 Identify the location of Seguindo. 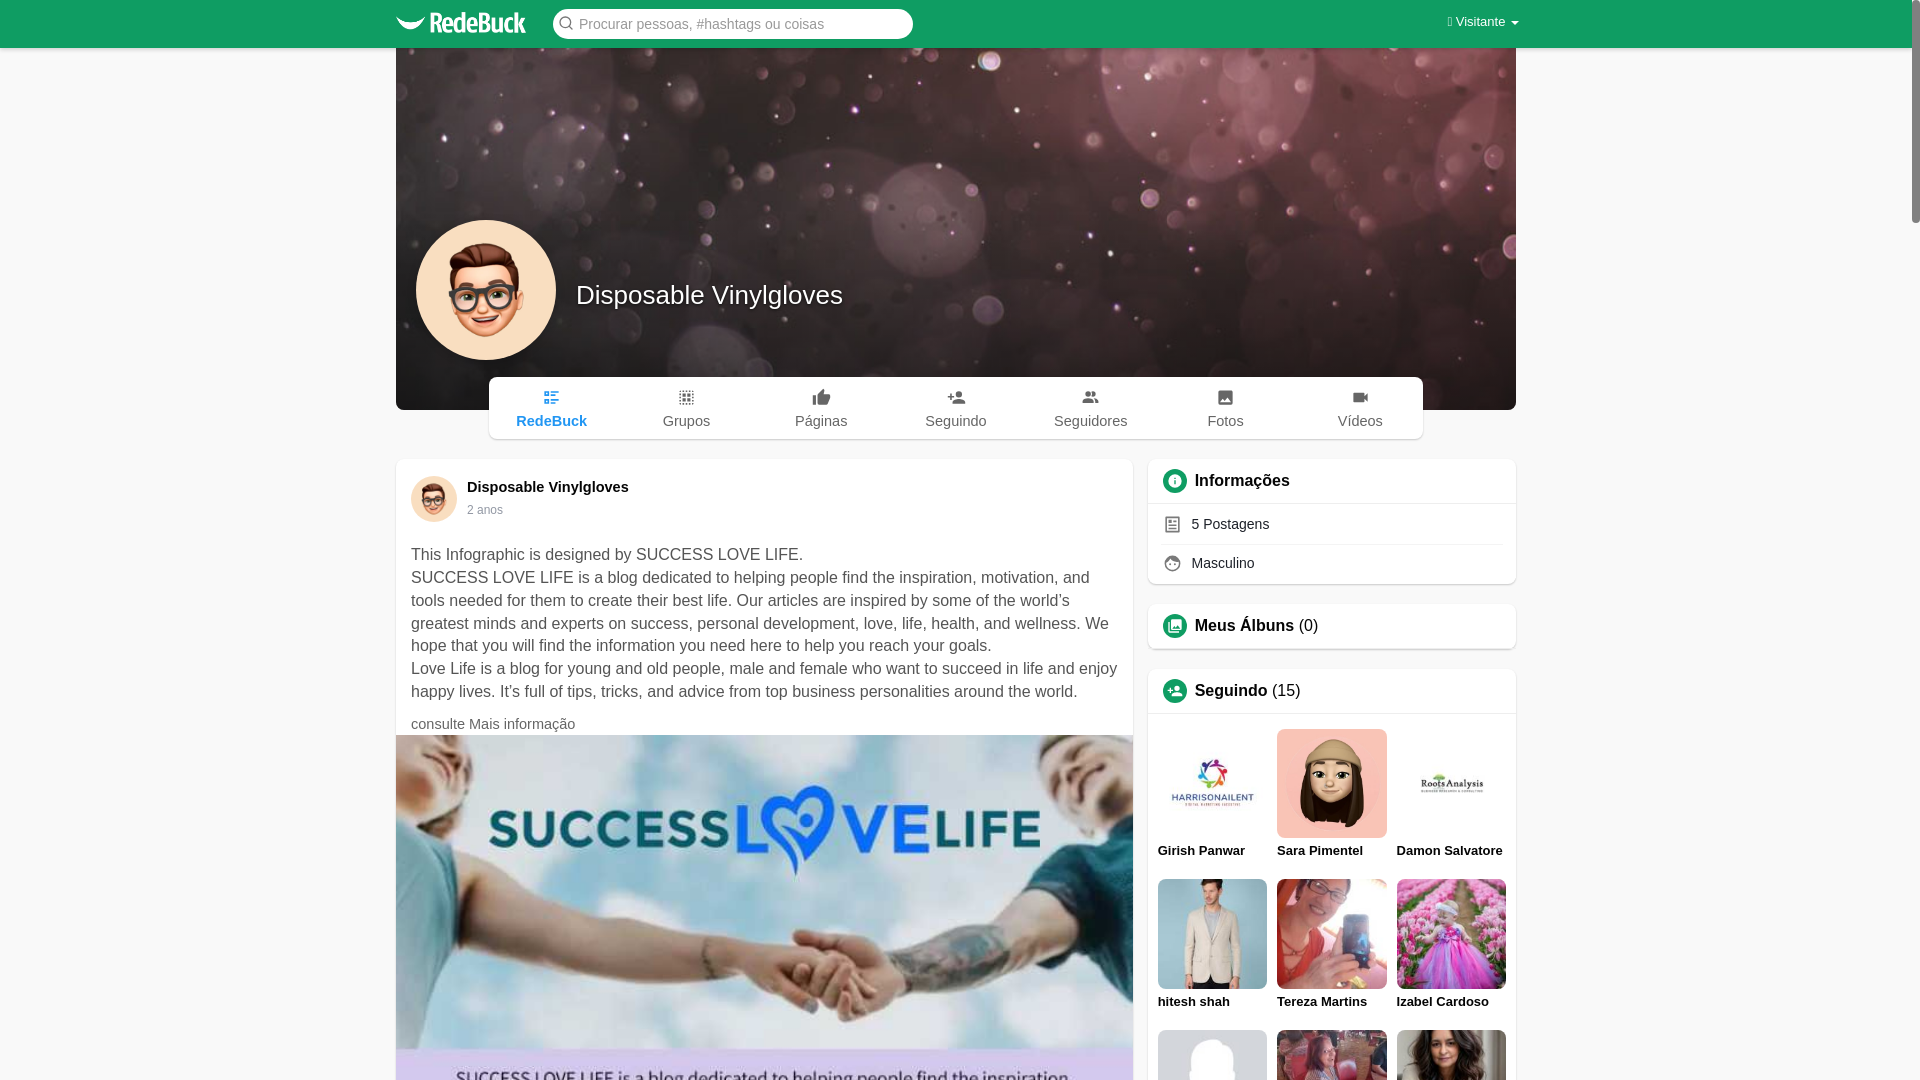
(956, 407).